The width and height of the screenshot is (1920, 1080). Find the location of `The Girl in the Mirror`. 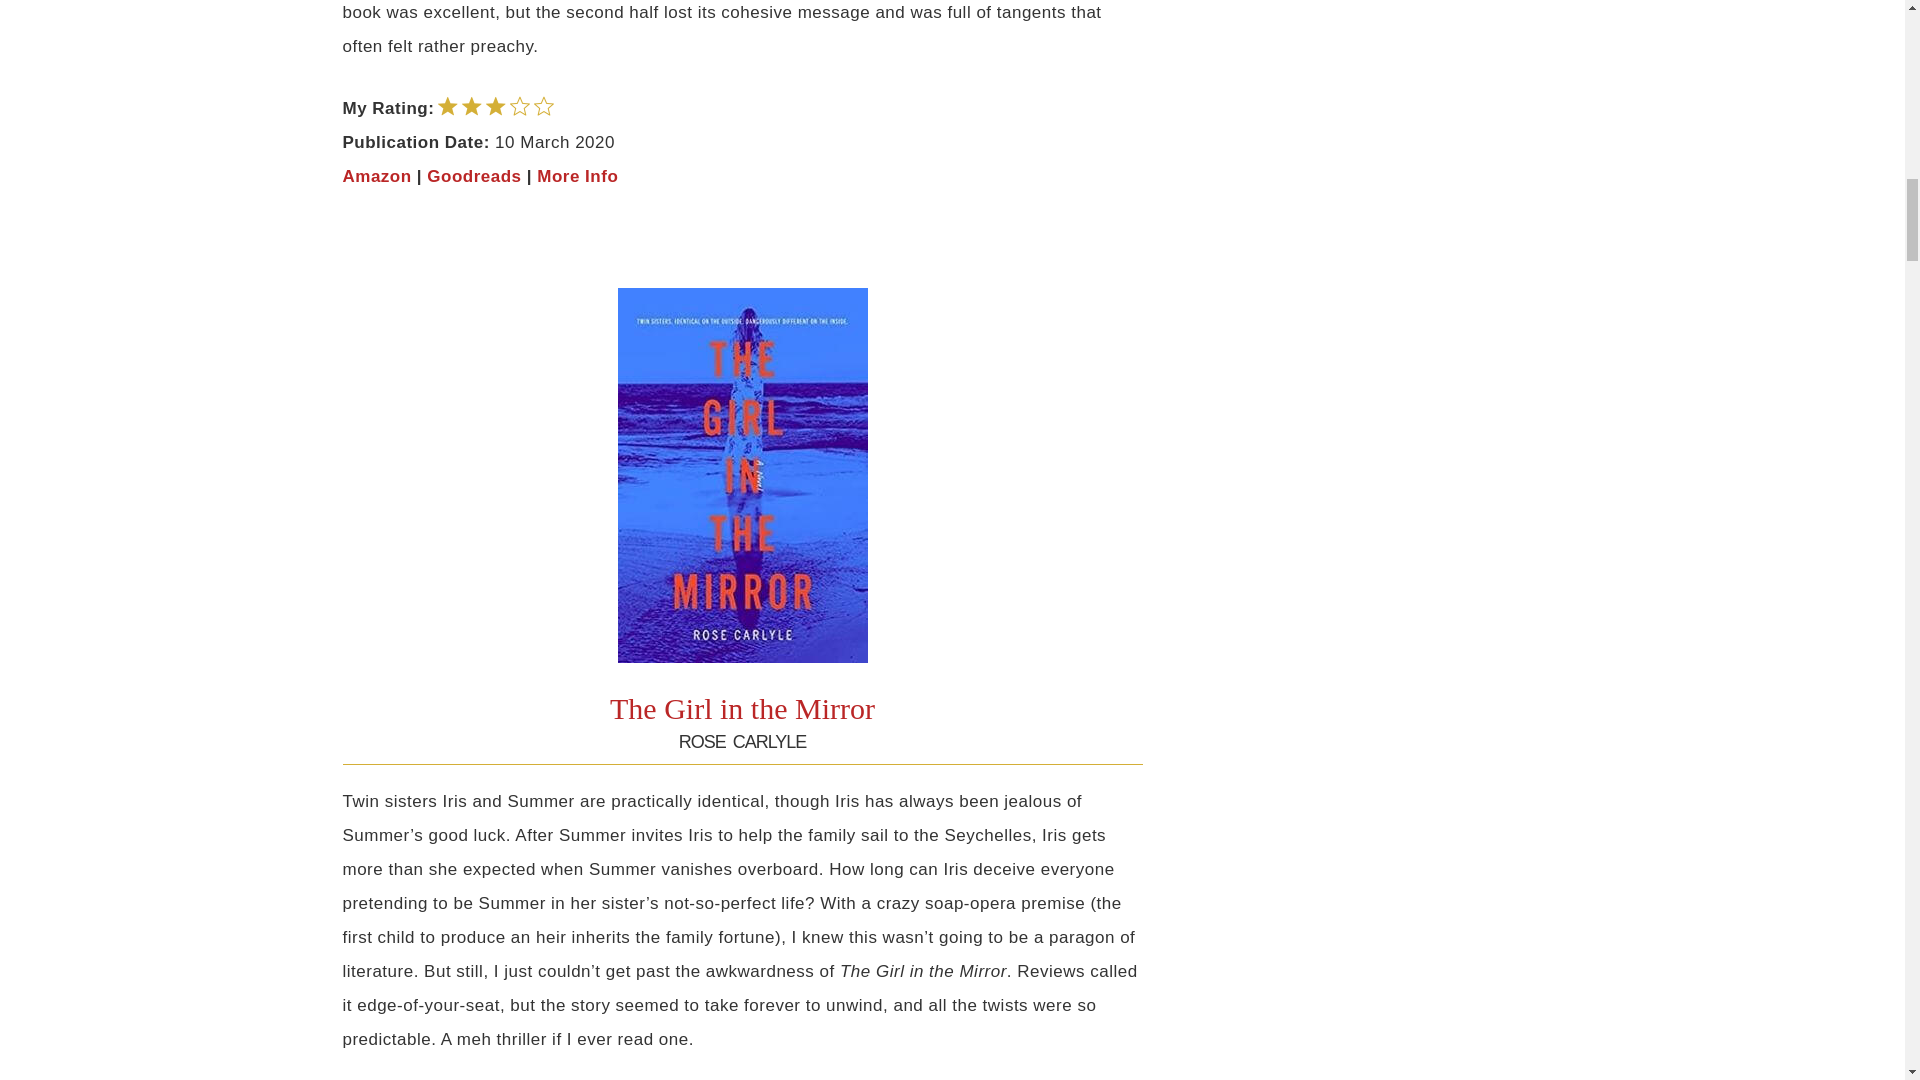

The Girl in the Mirror is located at coordinates (742, 708).